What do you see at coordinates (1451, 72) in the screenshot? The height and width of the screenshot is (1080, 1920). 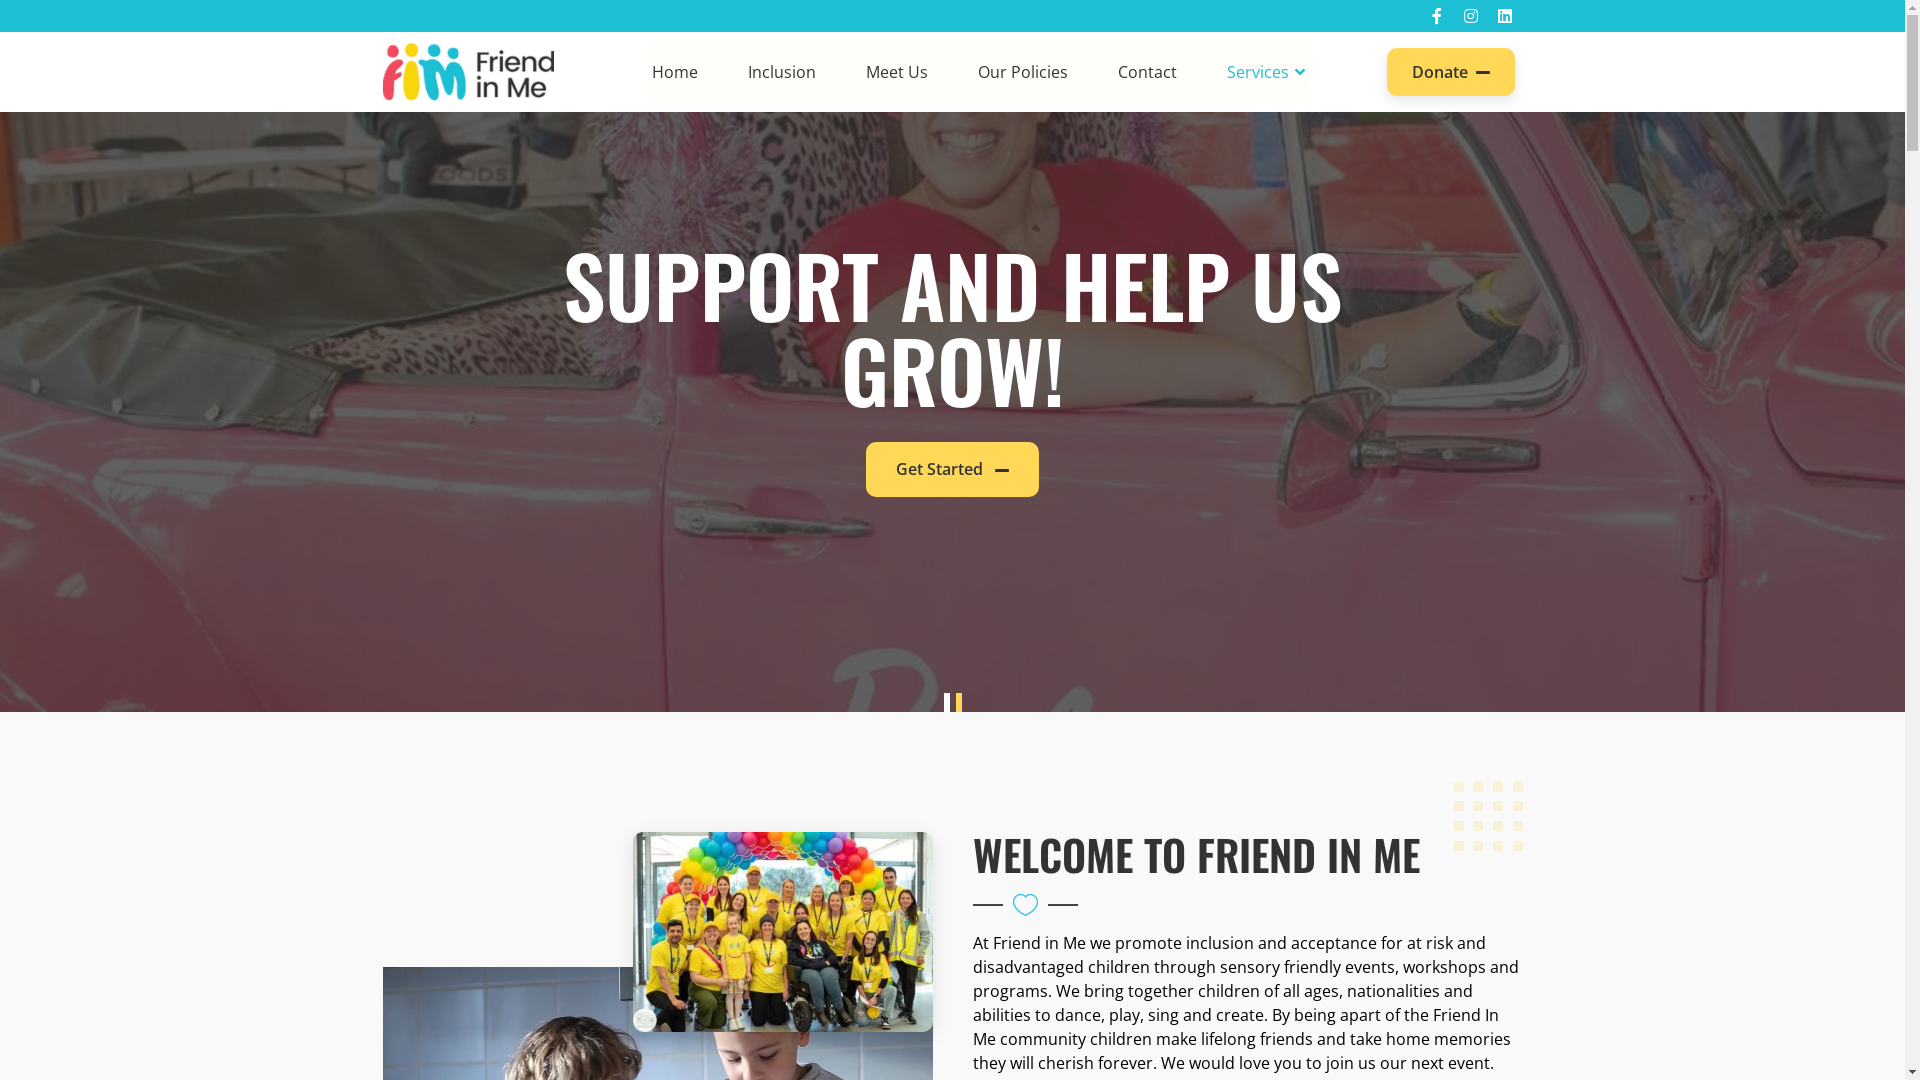 I see `Donate` at bounding box center [1451, 72].